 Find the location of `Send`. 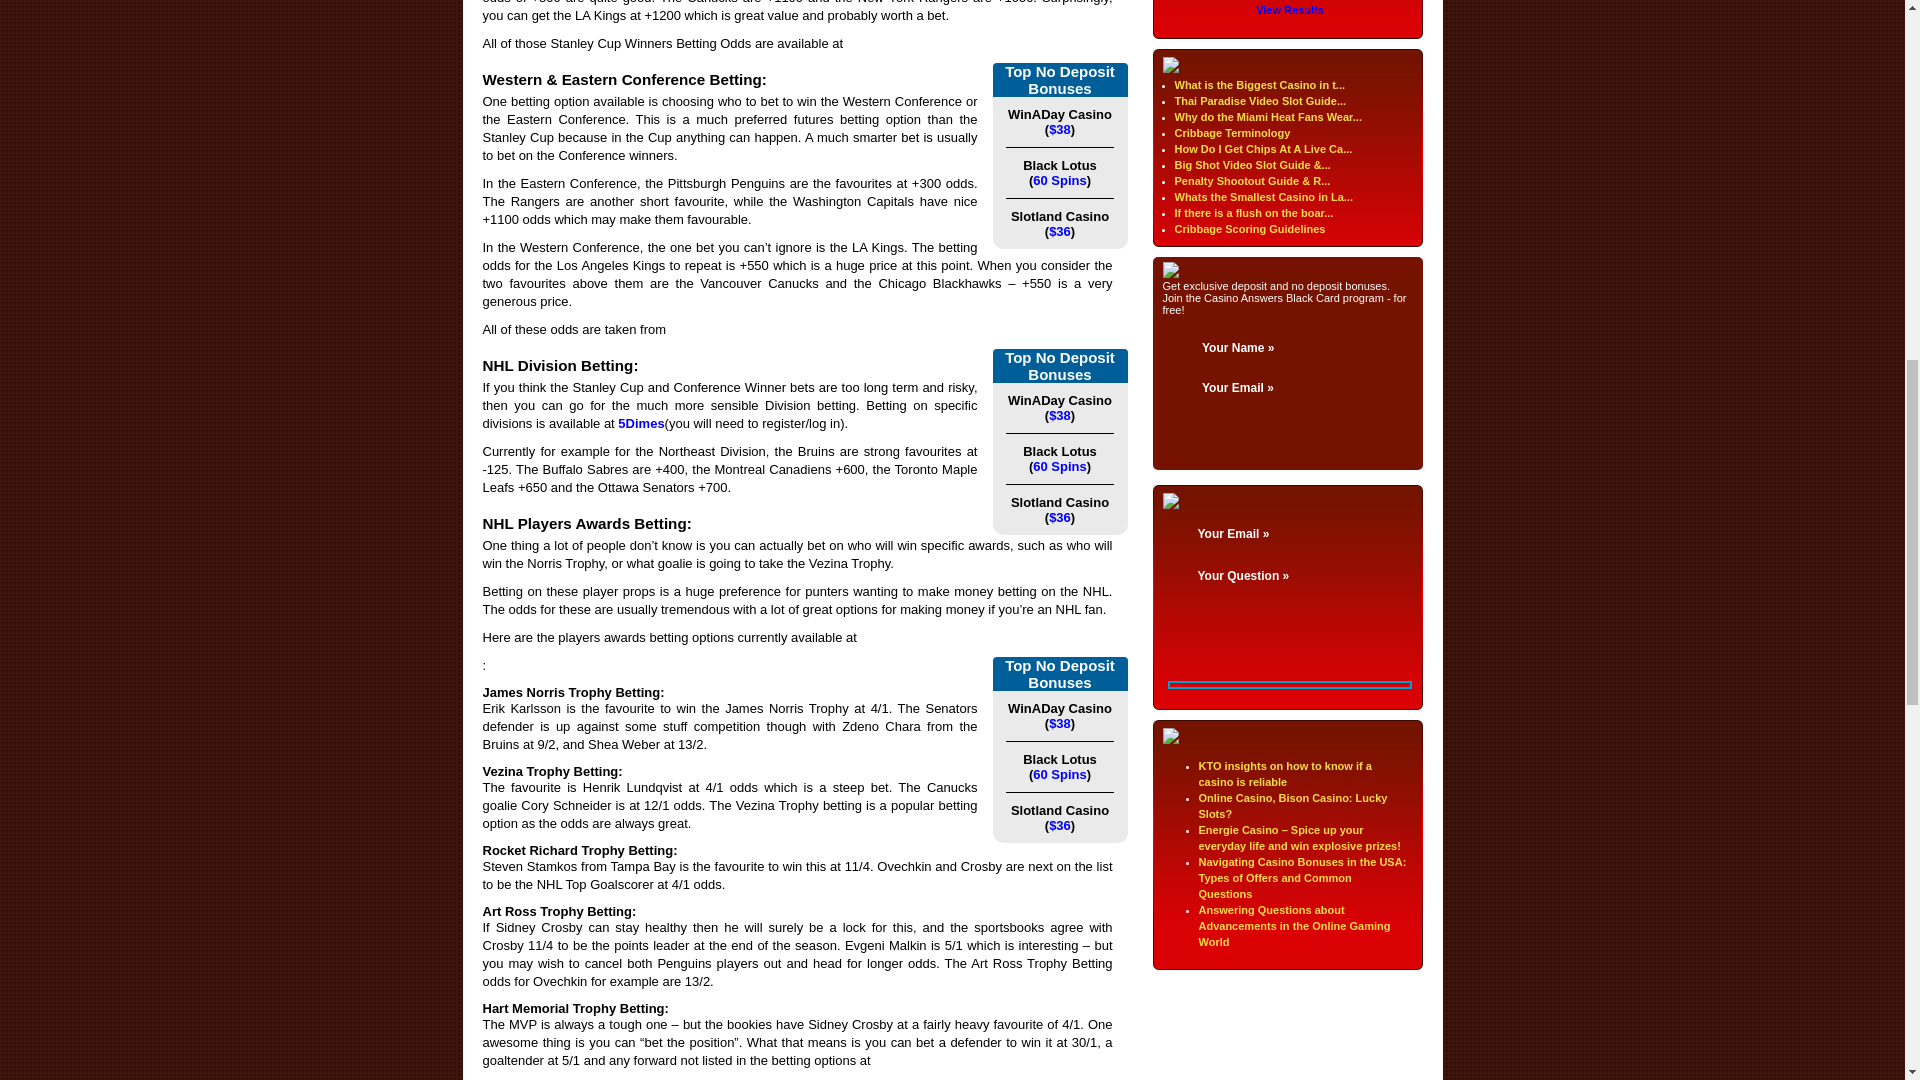

Send is located at coordinates (1256, 623).